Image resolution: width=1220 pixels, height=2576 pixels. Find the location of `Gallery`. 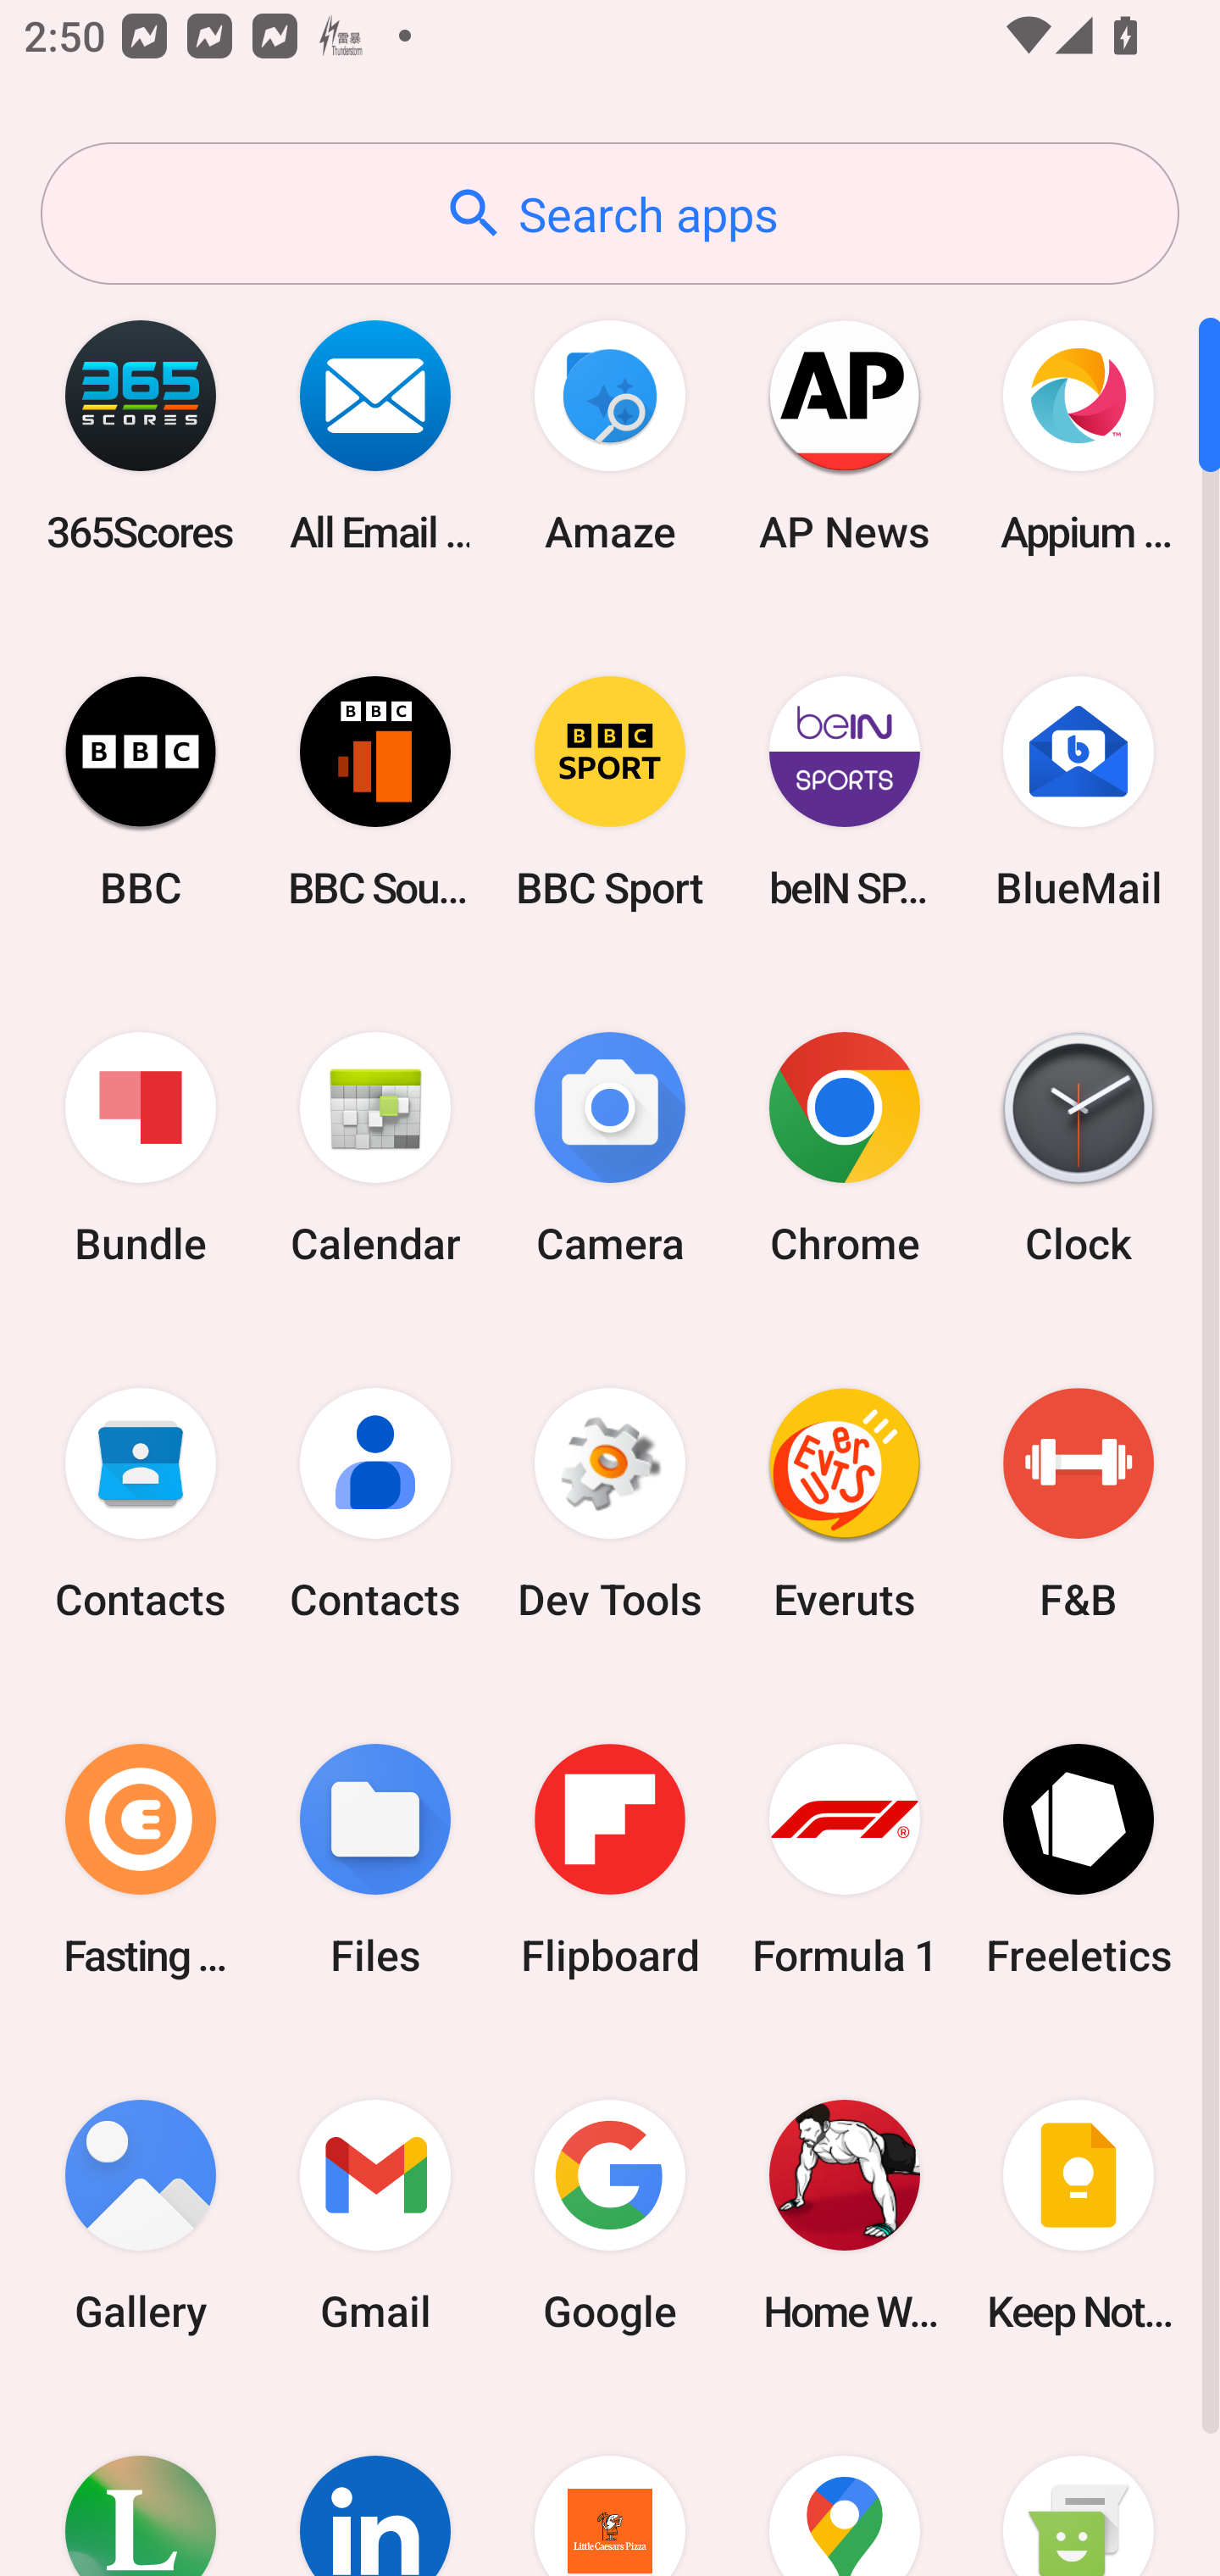

Gallery is located at coordinates (141, 2215).